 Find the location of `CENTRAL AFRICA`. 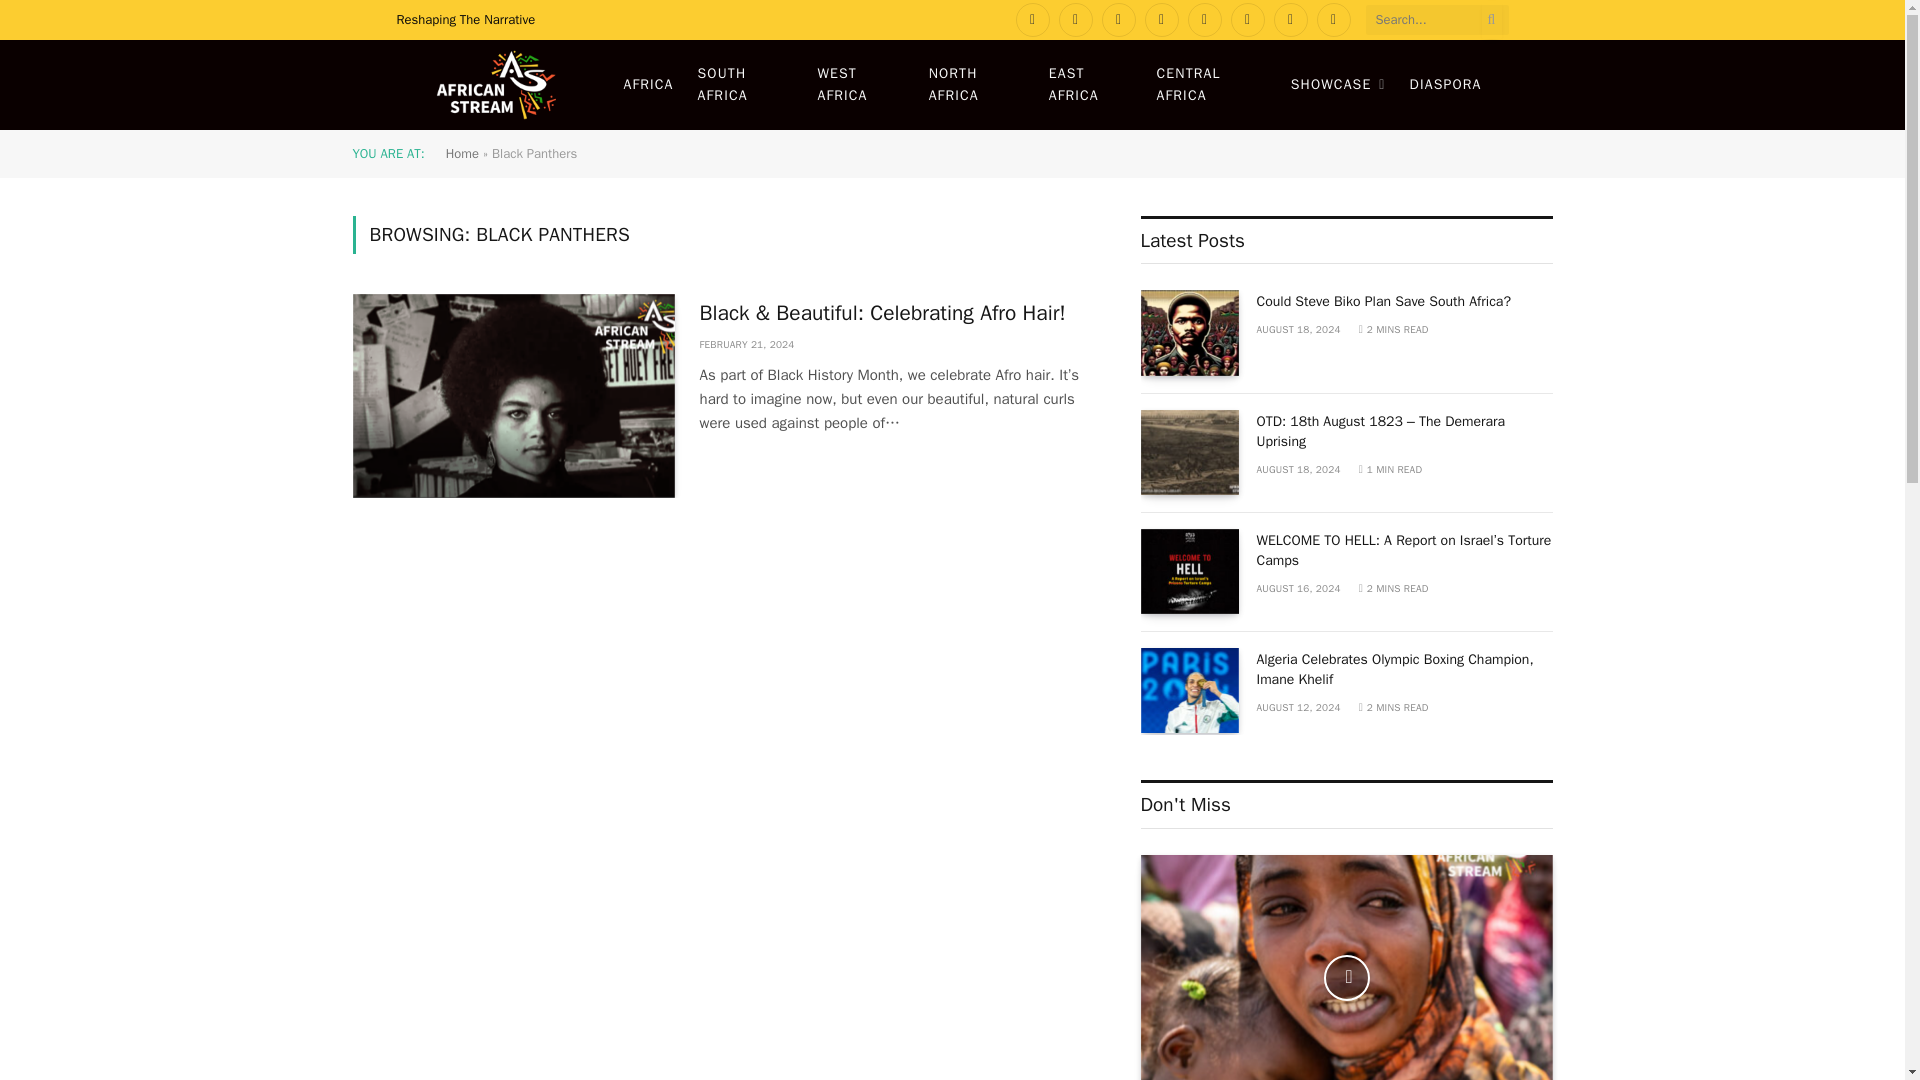

CENTRAL AFRICA is located at coordinates (1211, 84).